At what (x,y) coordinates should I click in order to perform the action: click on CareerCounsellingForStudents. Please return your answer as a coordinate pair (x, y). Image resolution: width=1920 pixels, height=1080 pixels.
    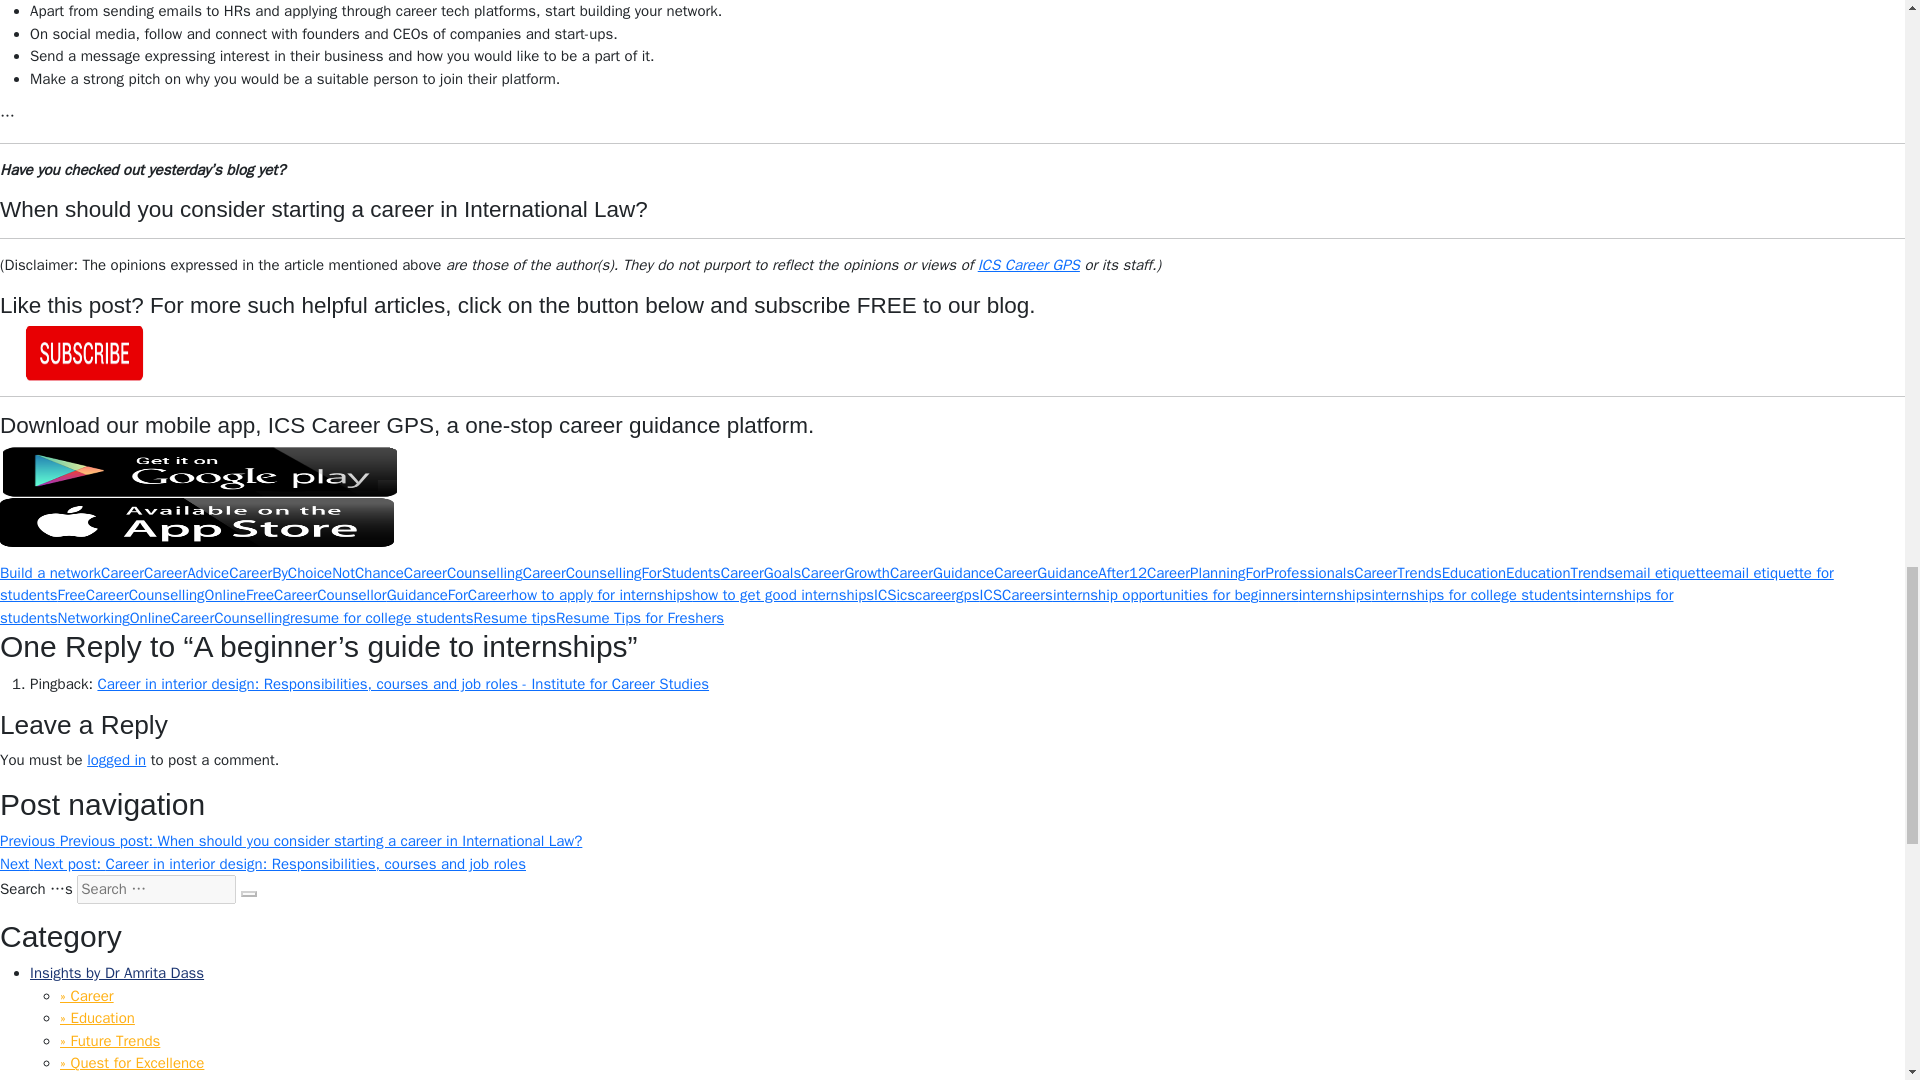
    Looking at the image, I should click on (622, 572).